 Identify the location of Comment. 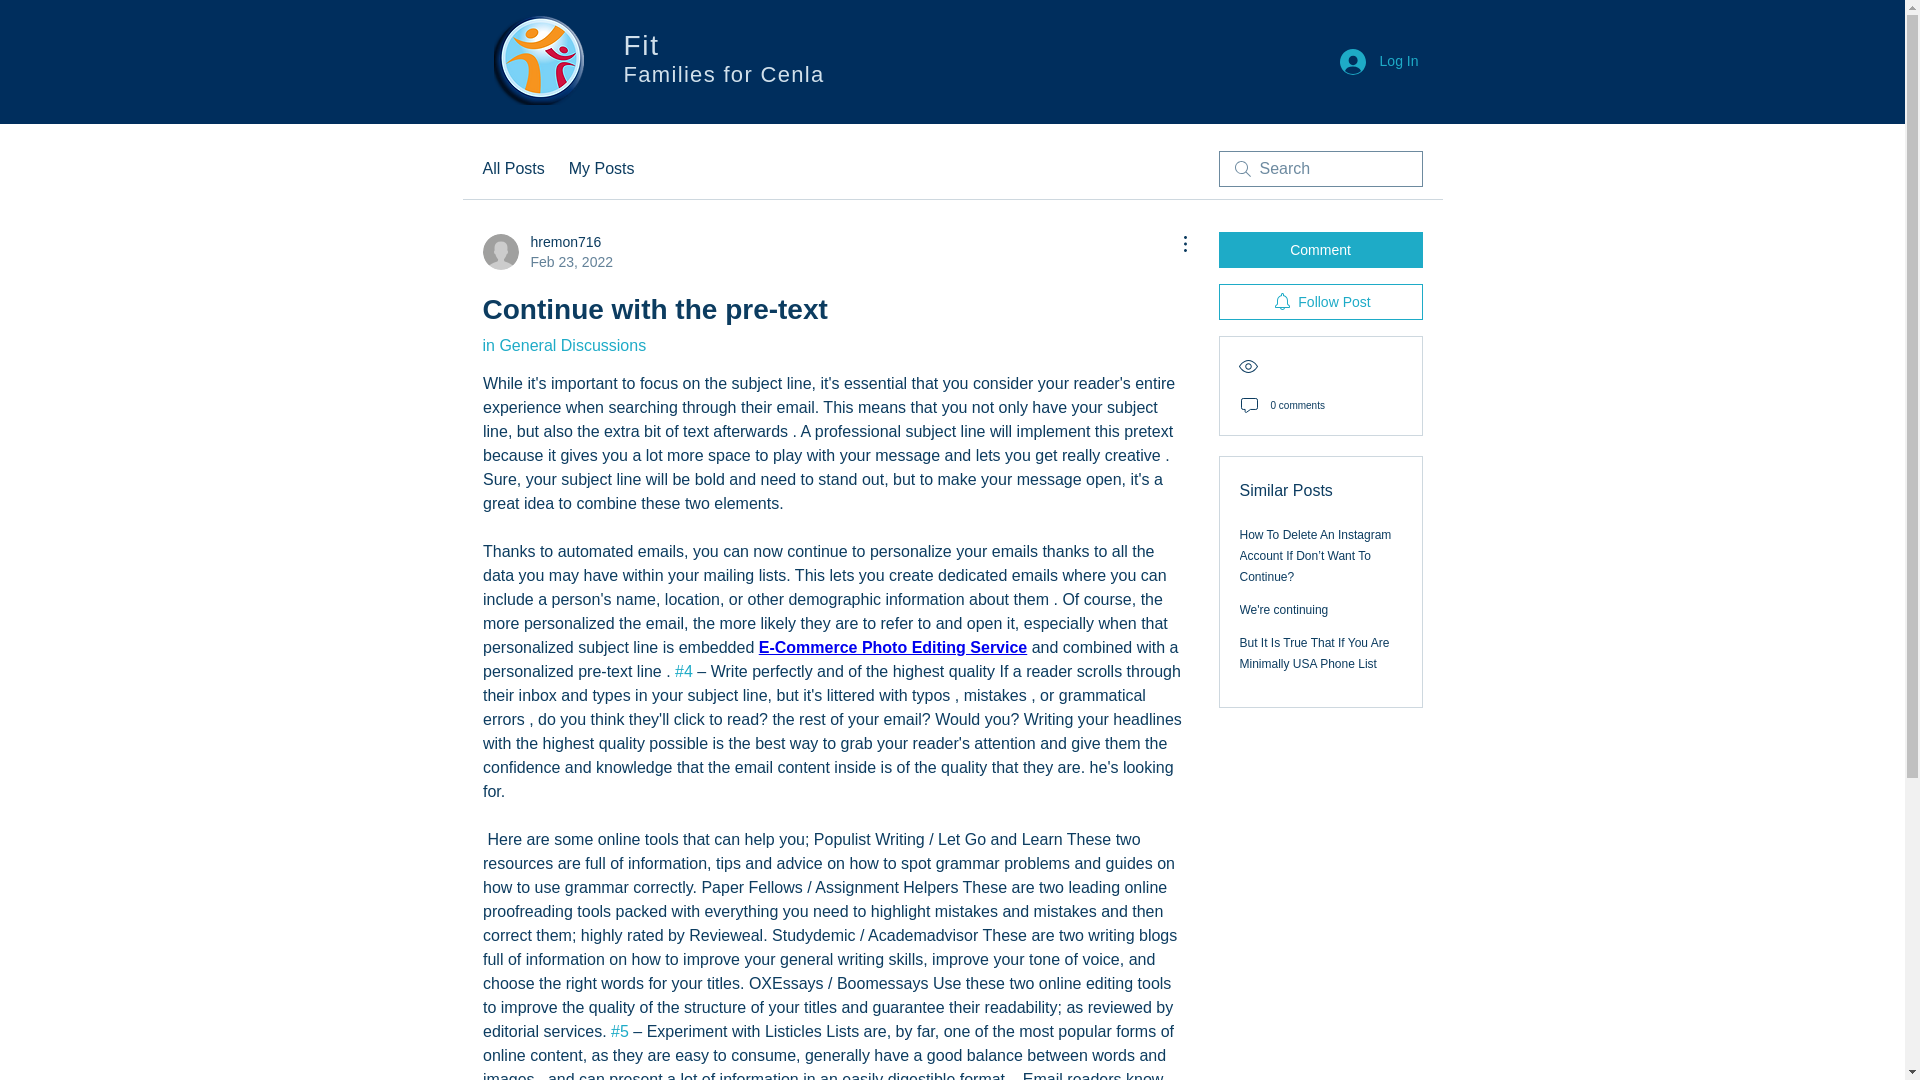
(1315, 653).